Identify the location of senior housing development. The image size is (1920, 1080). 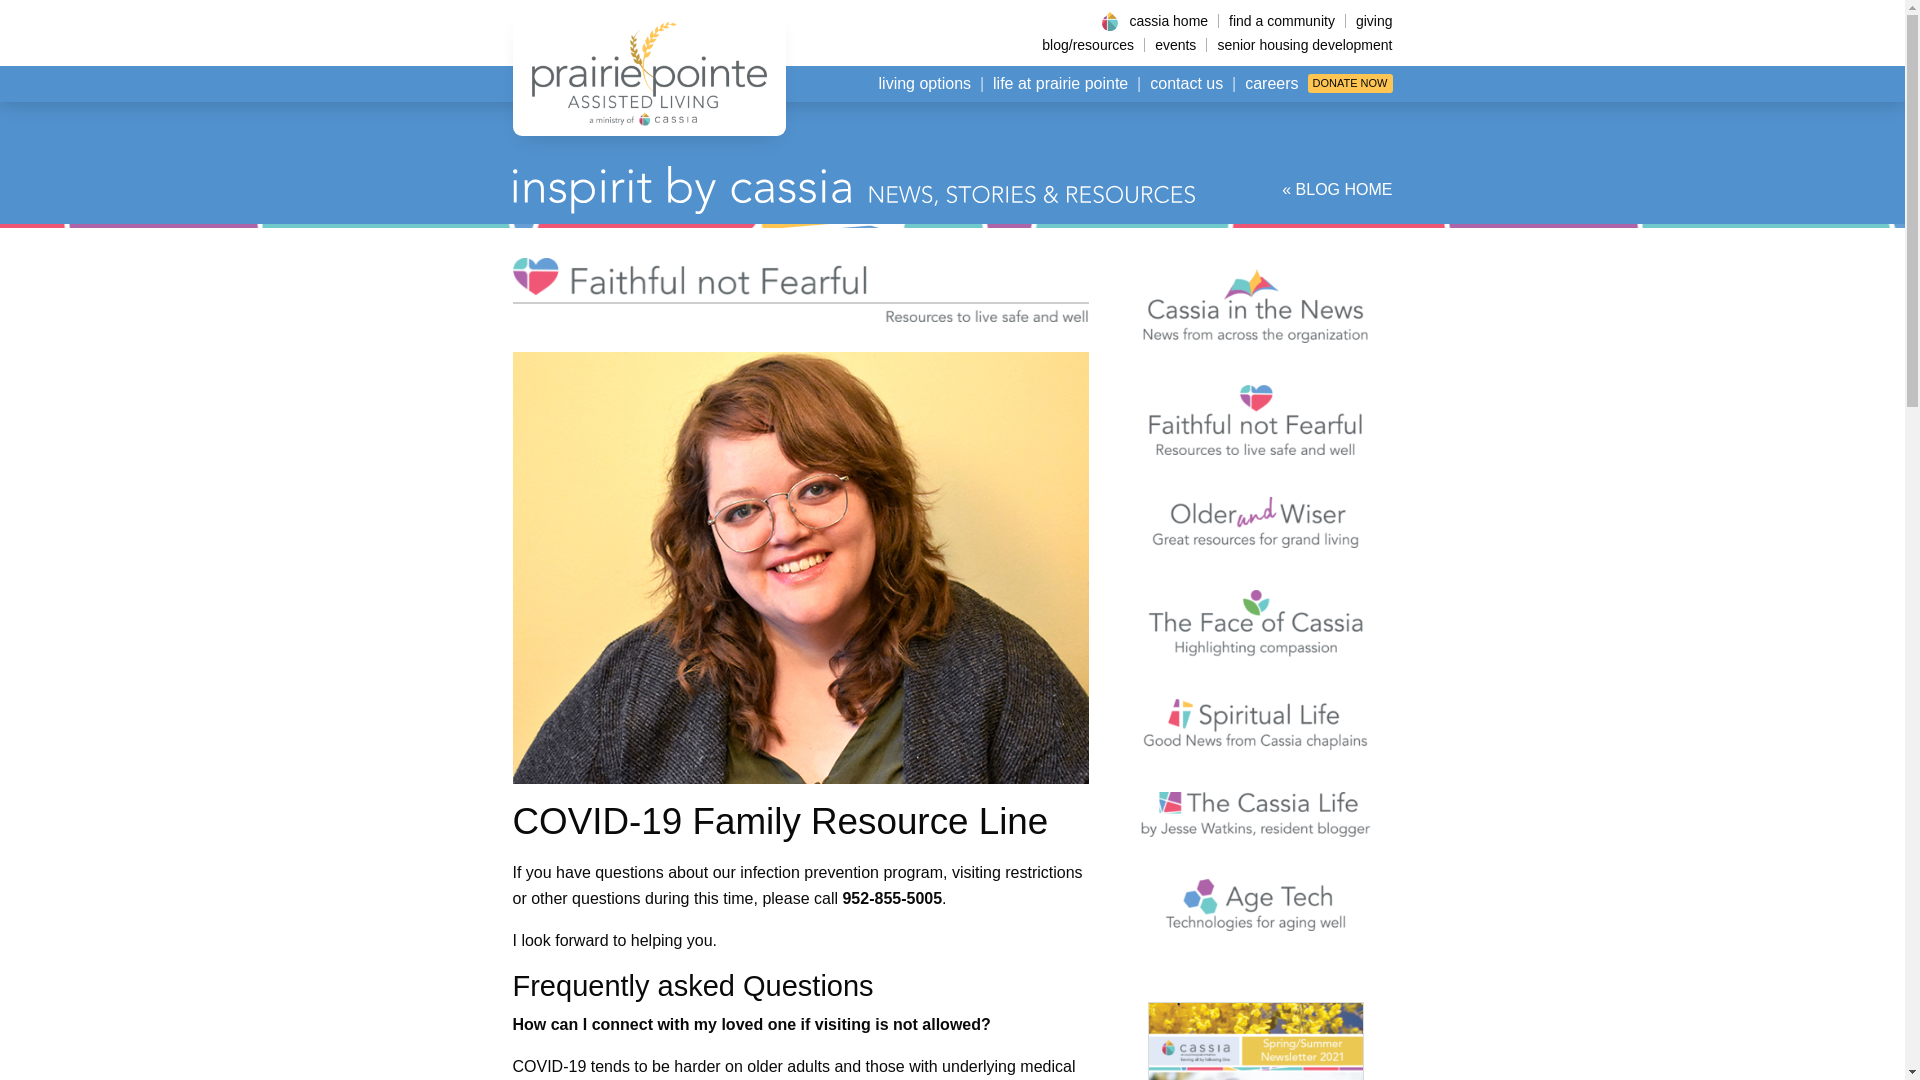
(1298, 44).